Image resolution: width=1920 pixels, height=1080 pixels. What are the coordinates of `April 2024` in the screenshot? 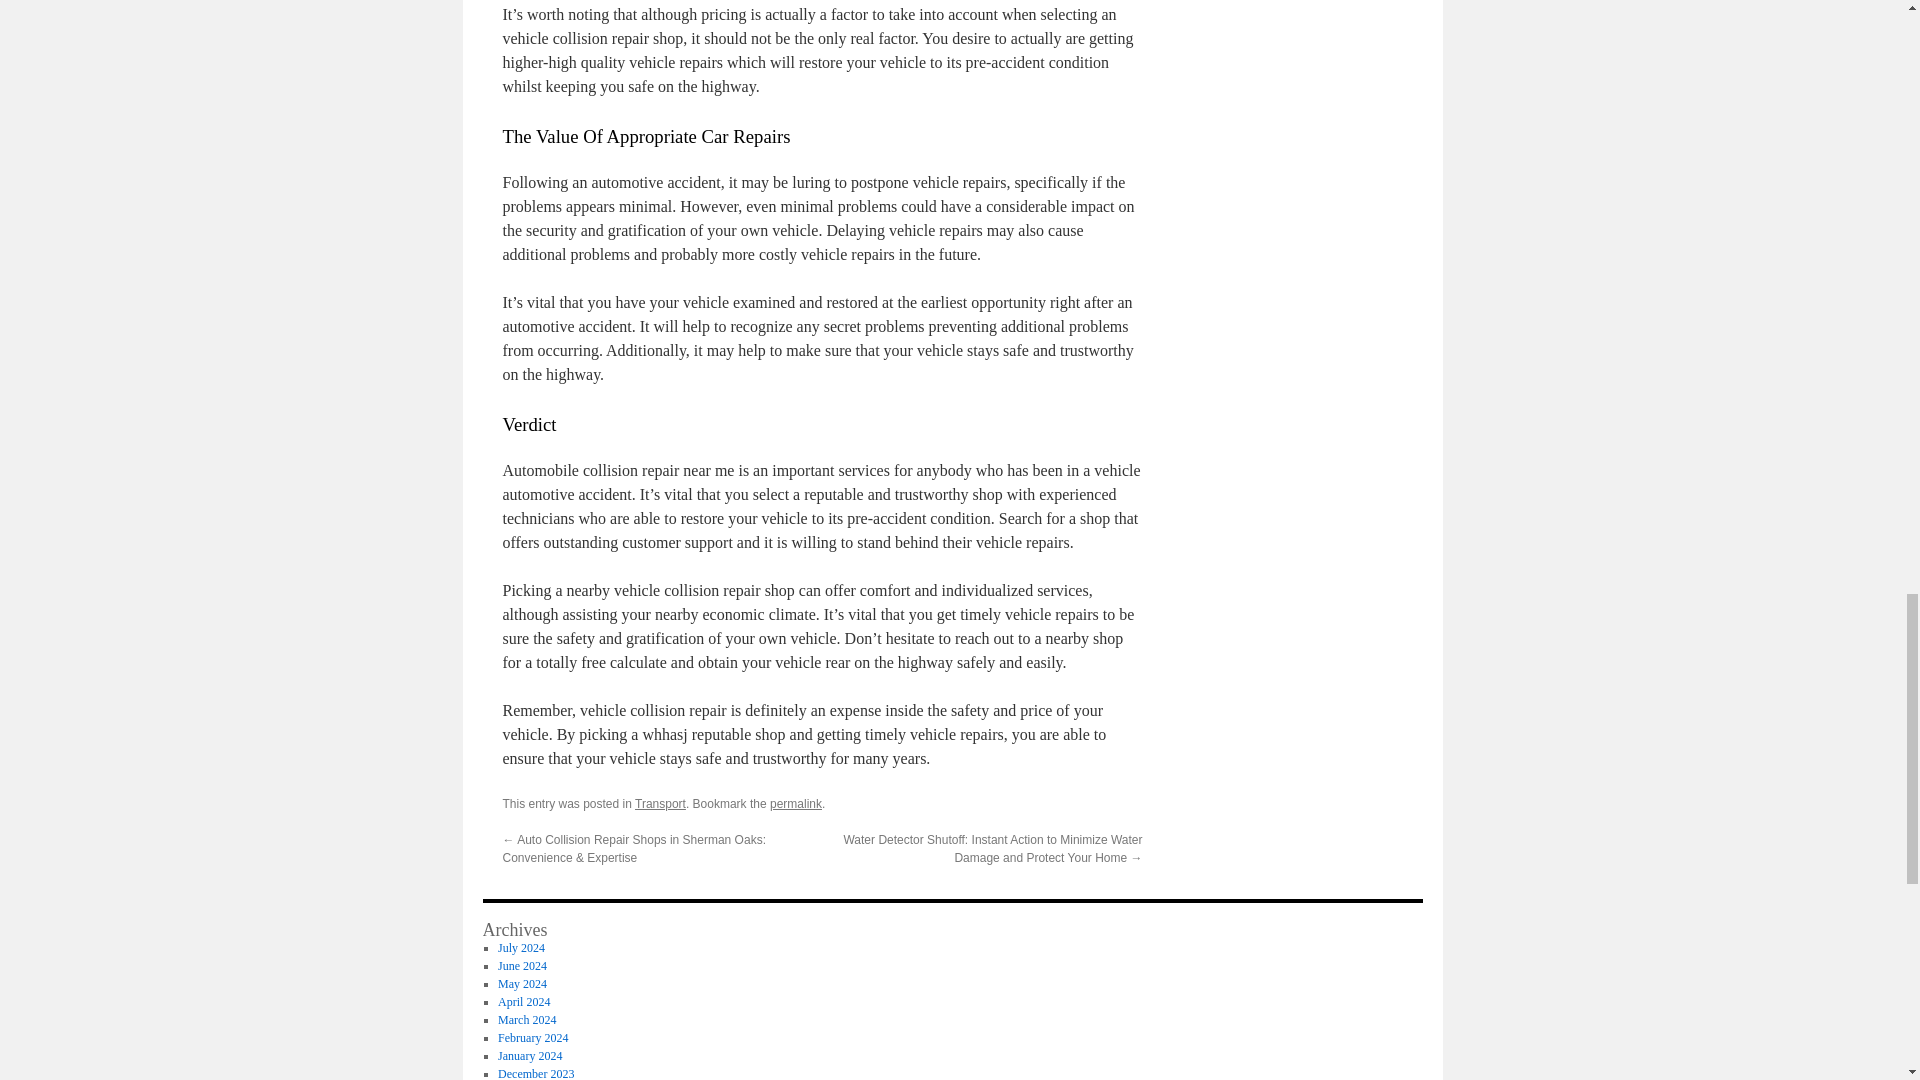 It's located at (523, 1001).